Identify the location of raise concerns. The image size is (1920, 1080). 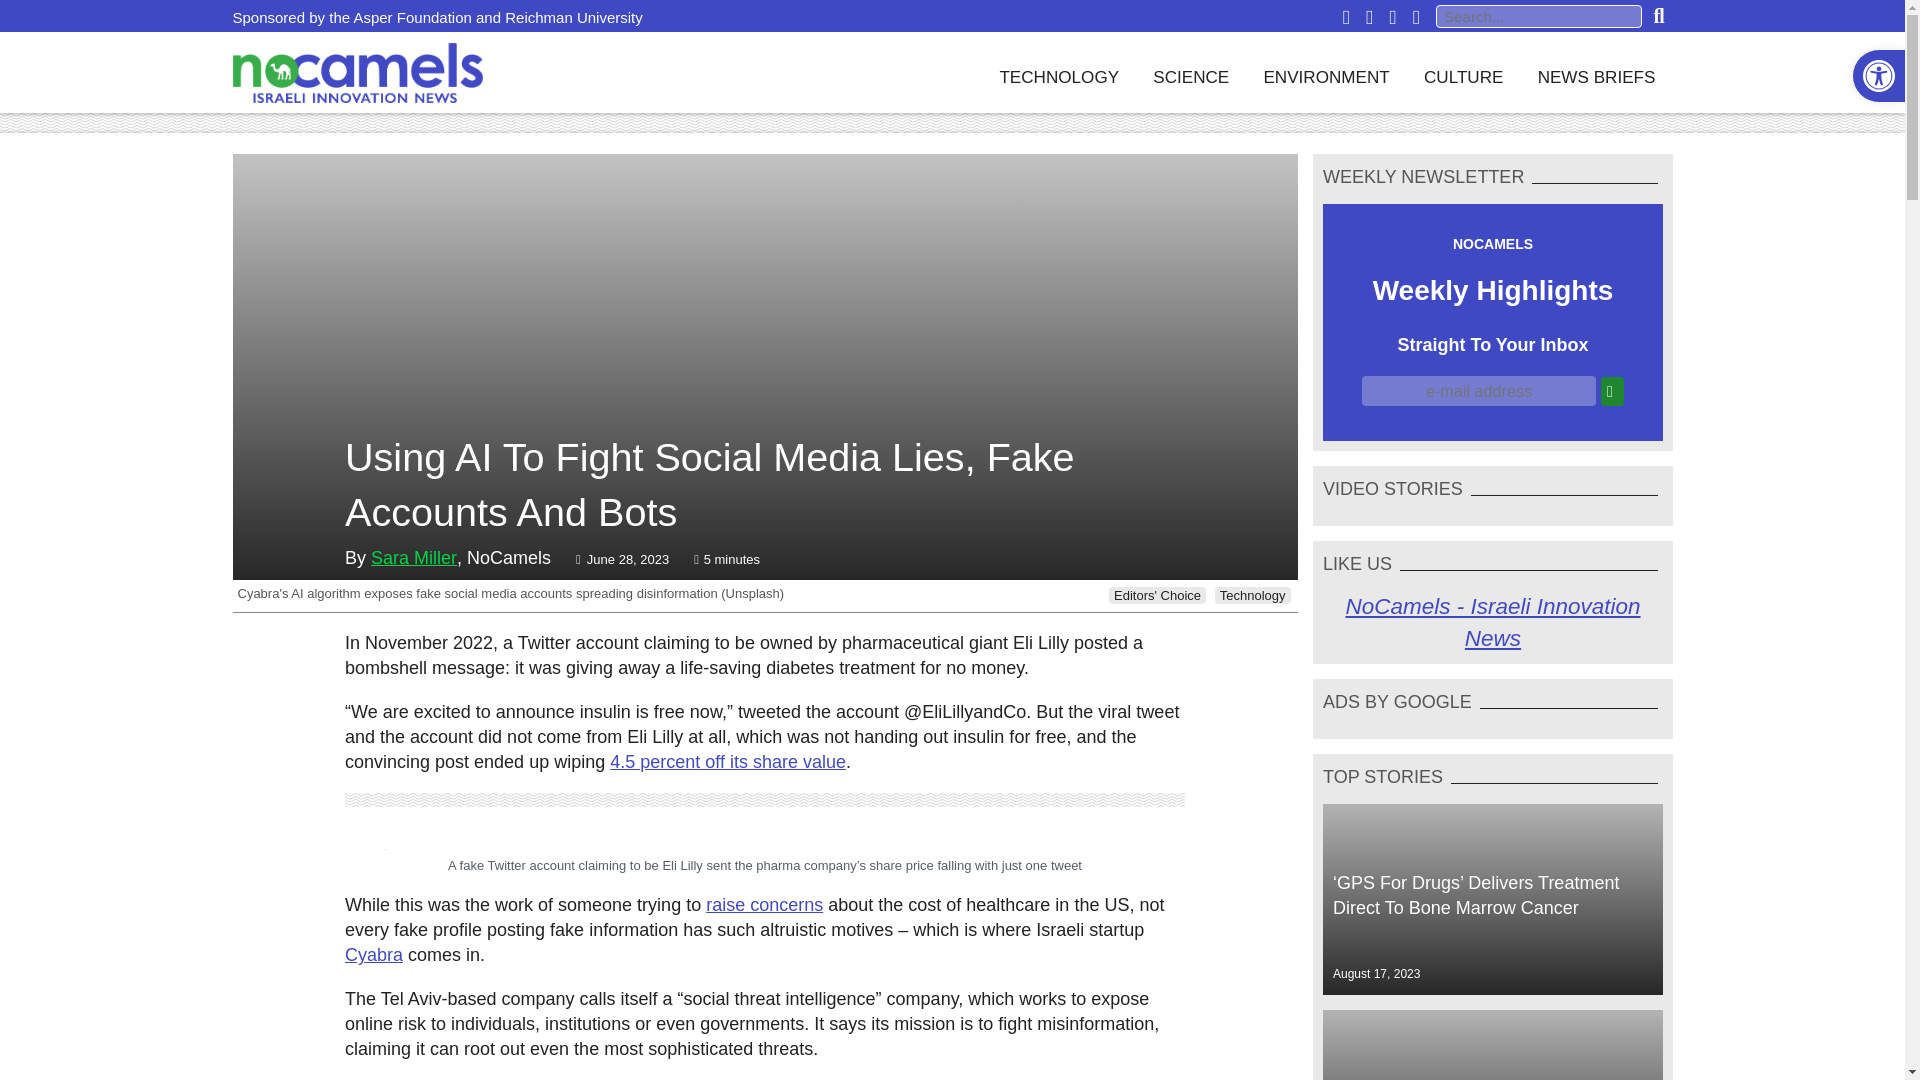
(764, 904).